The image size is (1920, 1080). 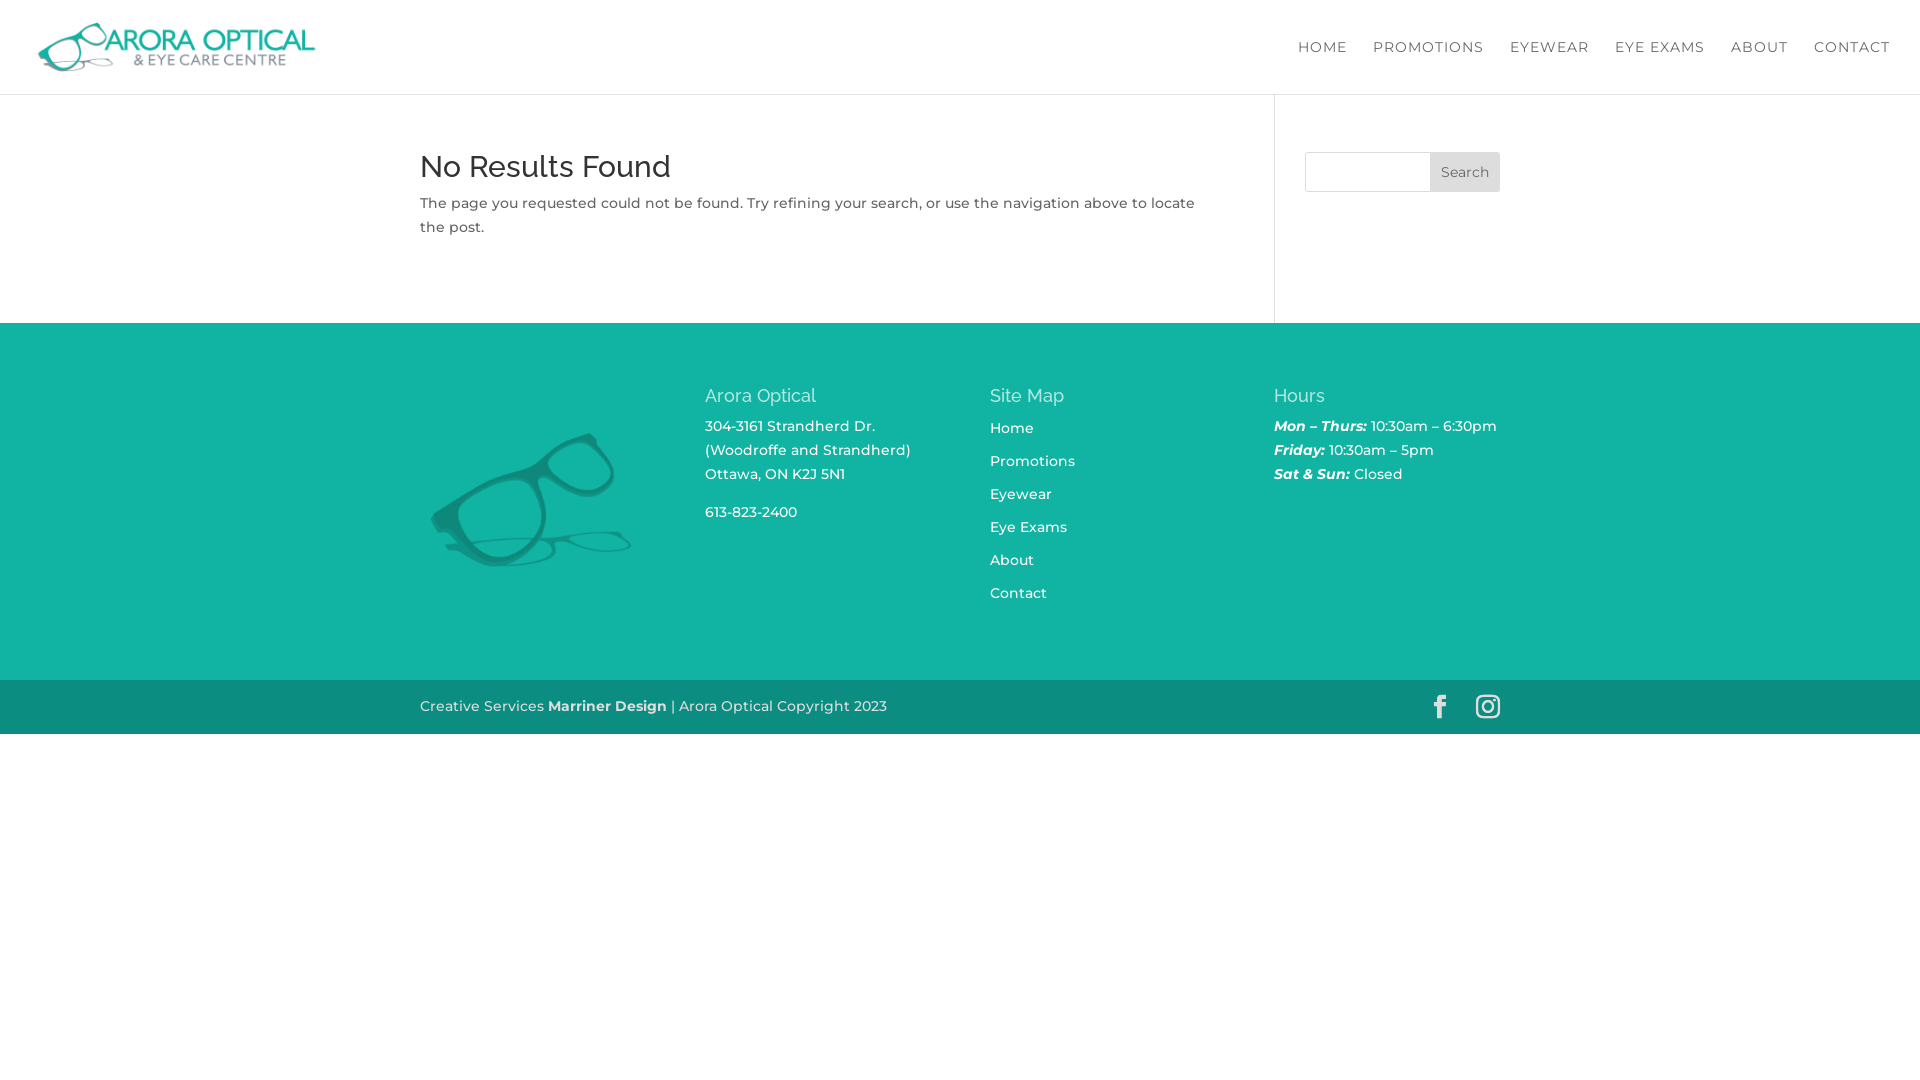 What do you see at coordinates (1012, 428) in the screenshot?
I see `Home` at bounding box center [1012, 428].